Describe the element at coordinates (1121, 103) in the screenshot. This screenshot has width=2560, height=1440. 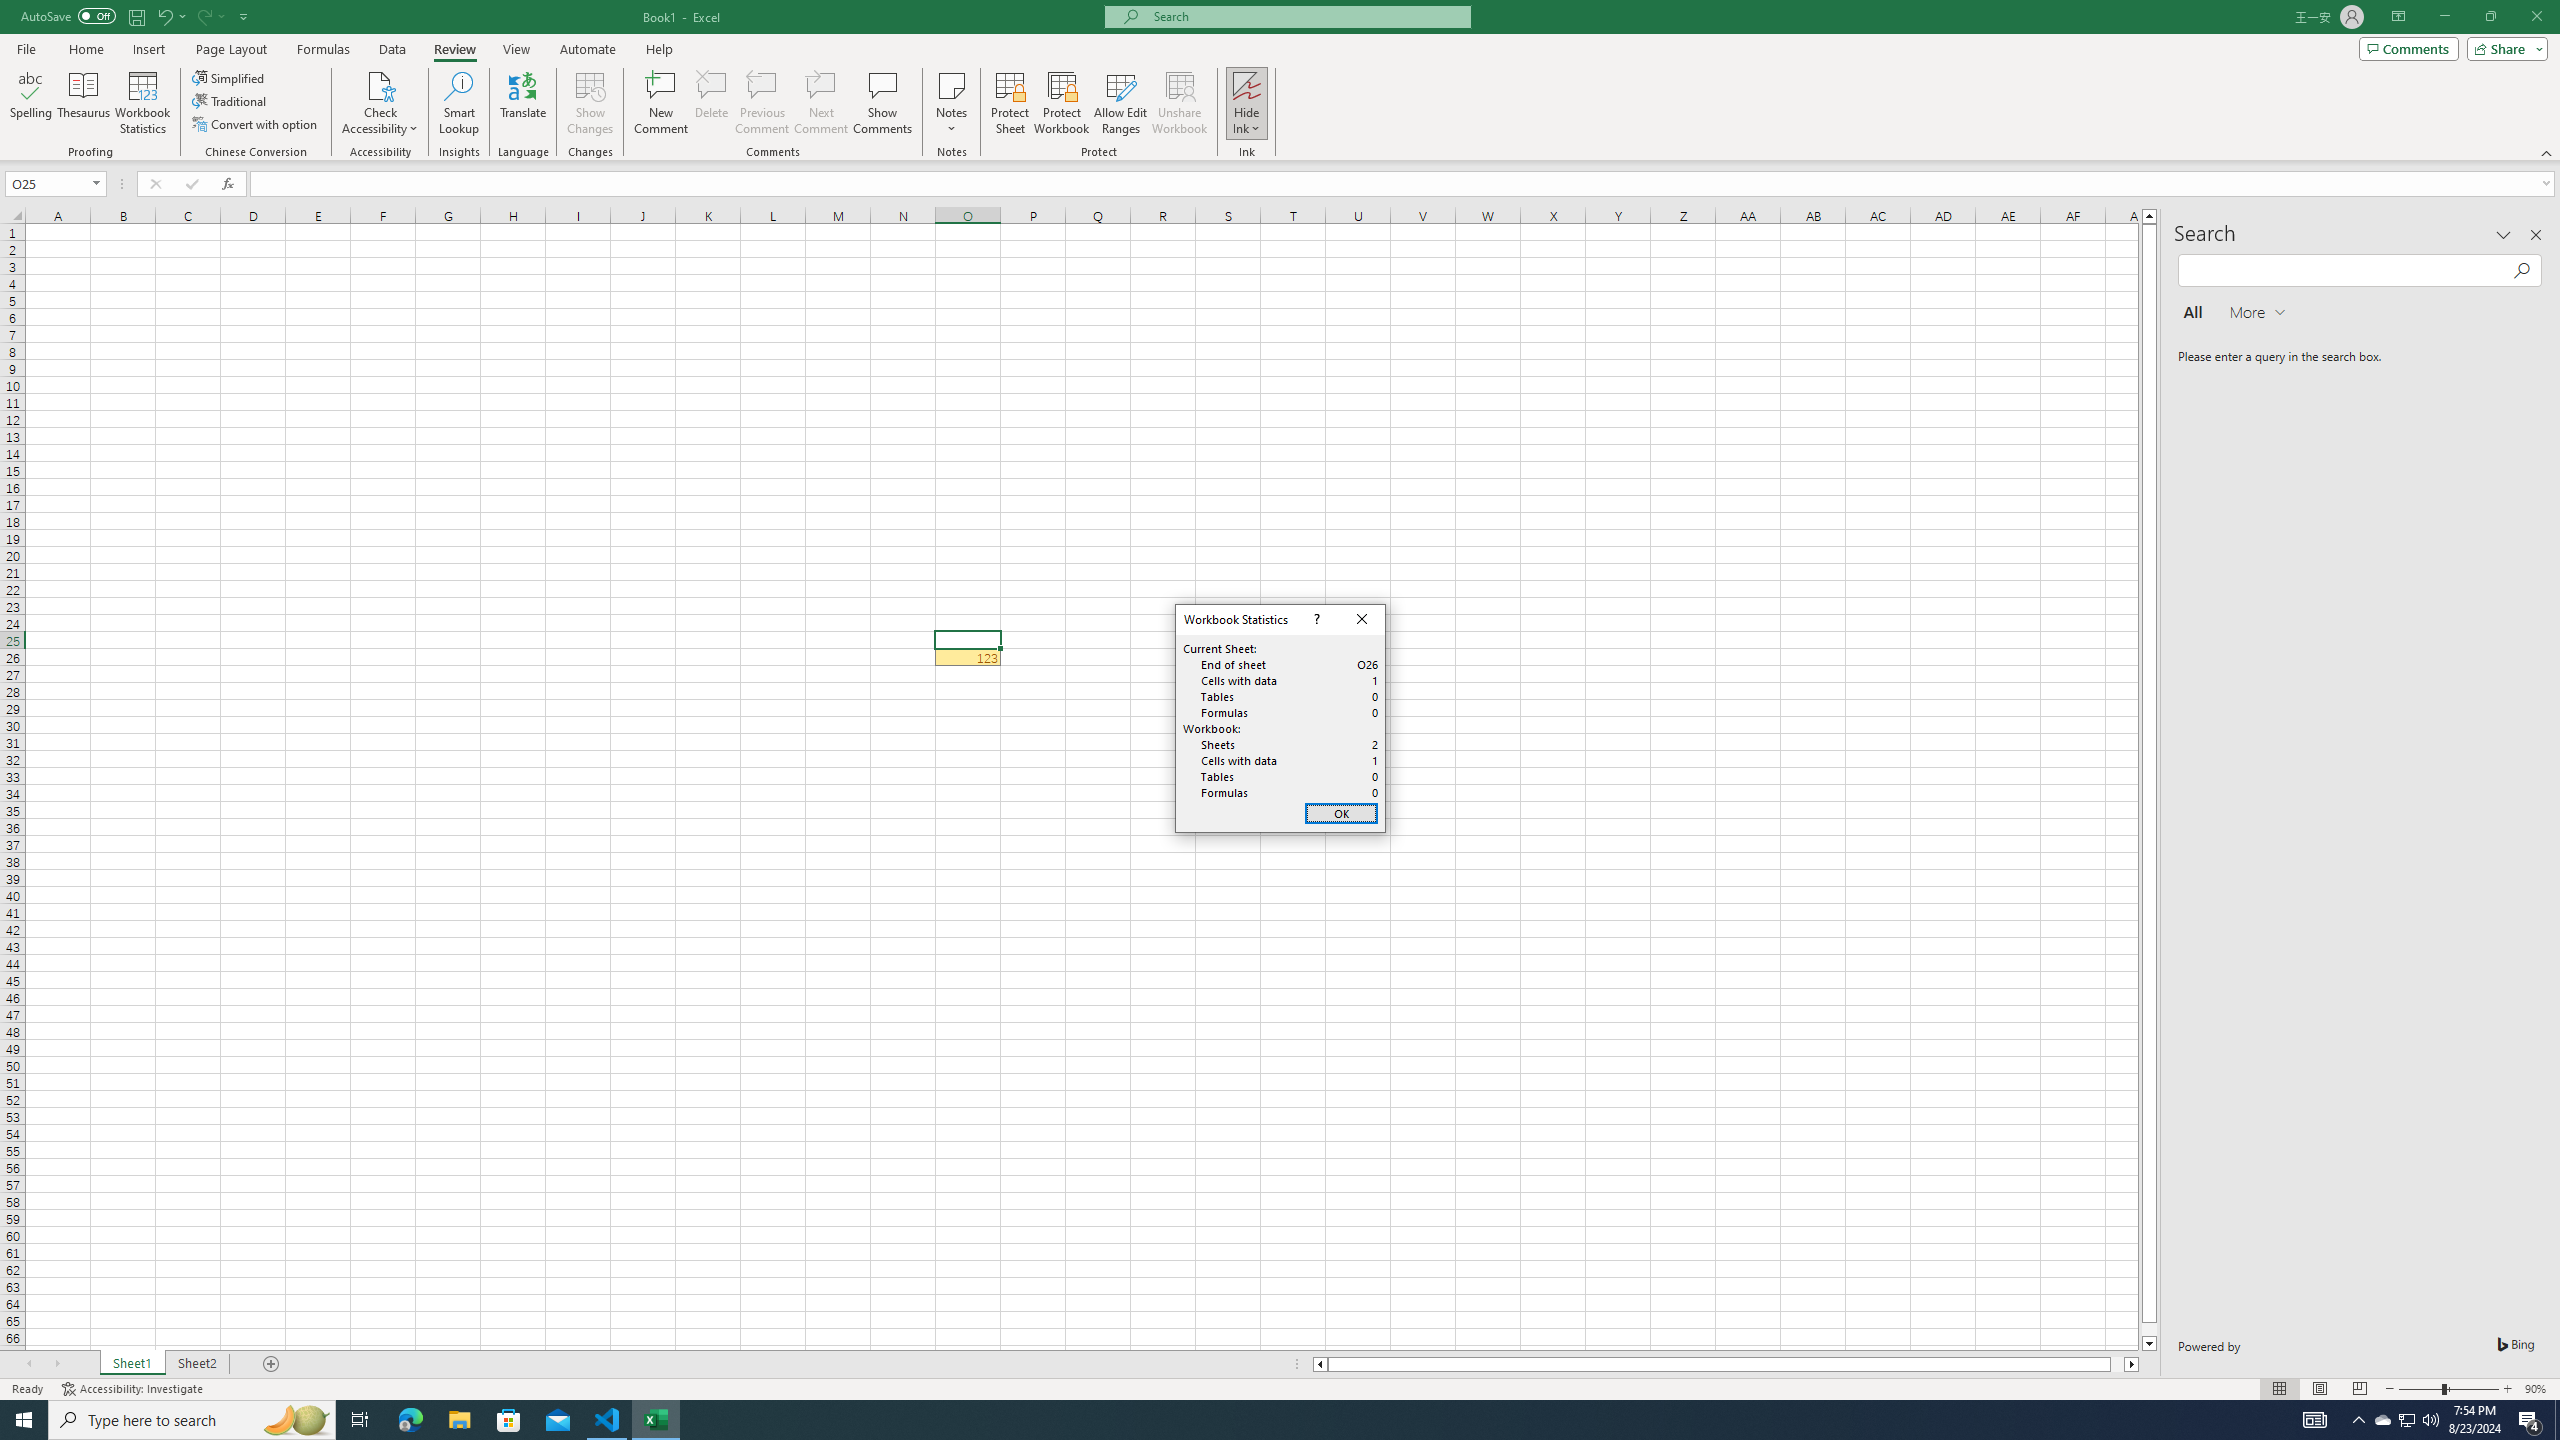
I see `Allow Edit Ranges` at that location.